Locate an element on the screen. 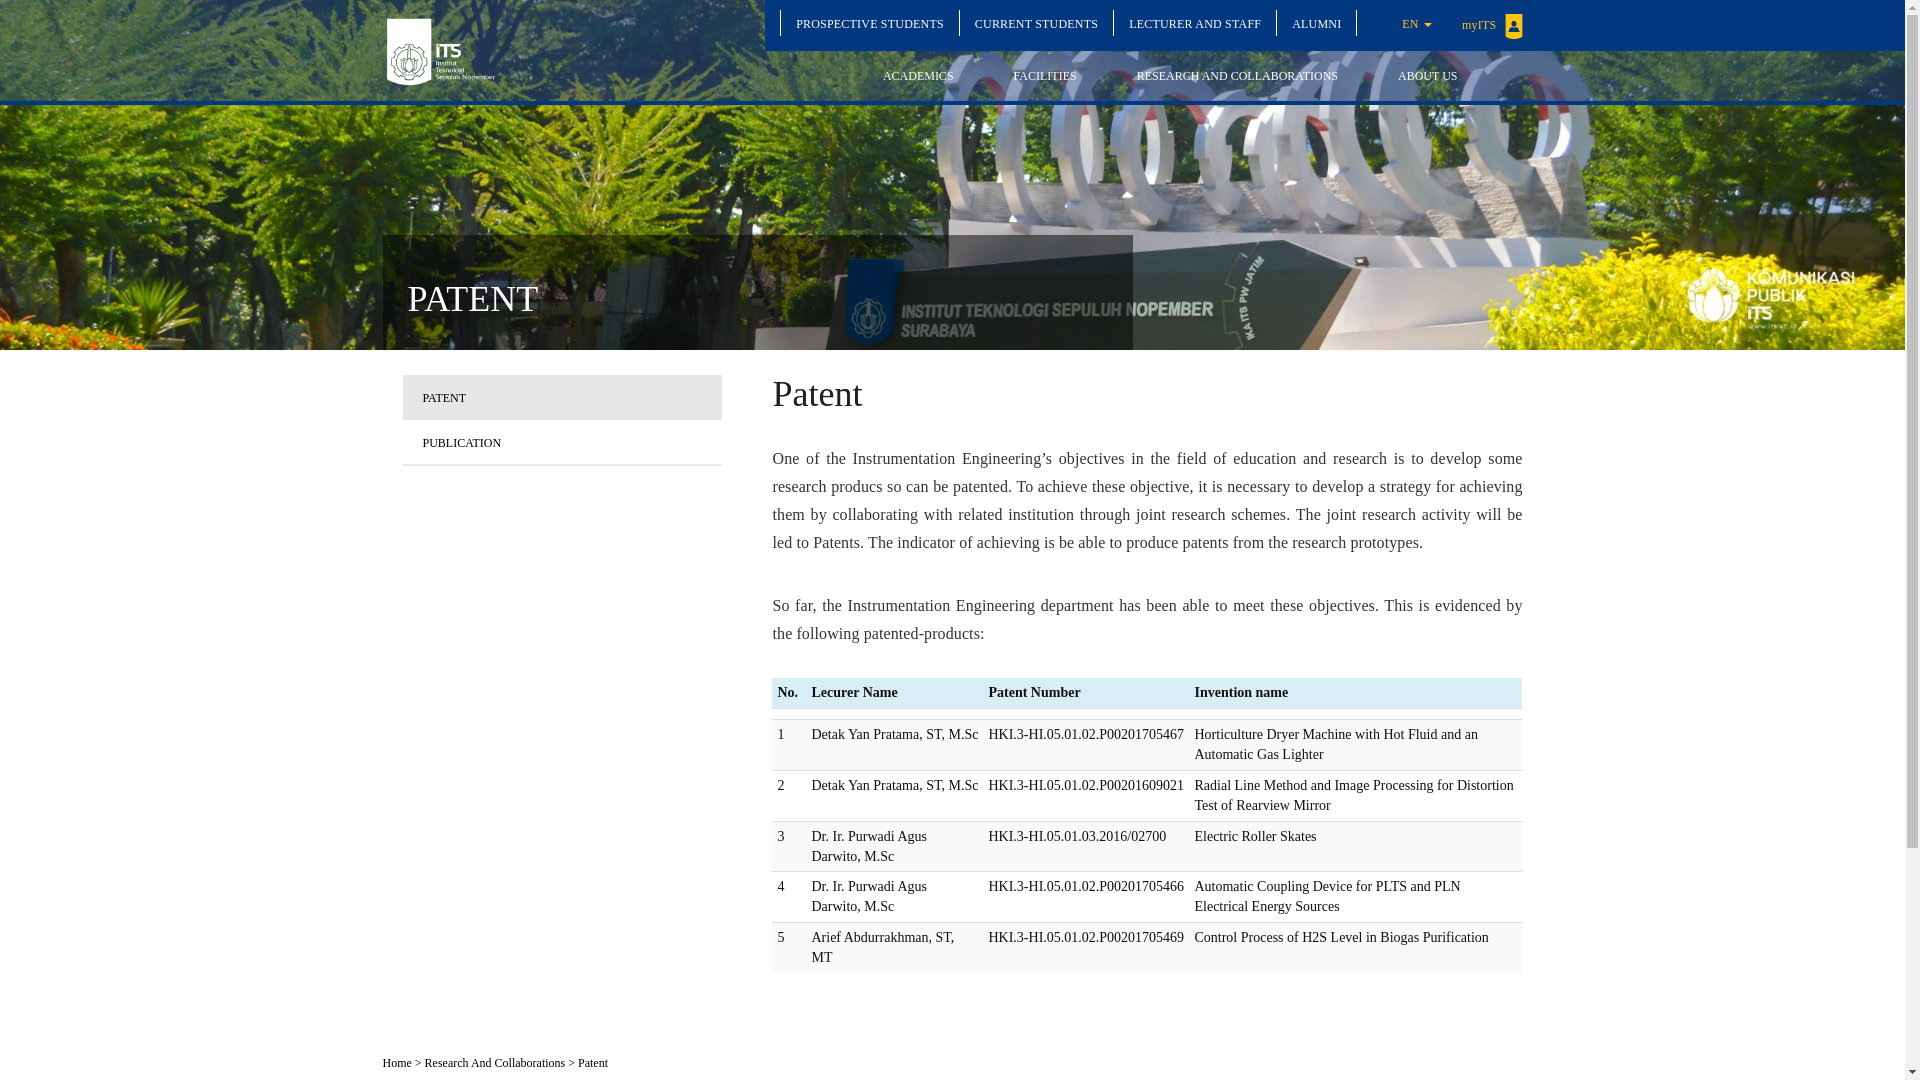 The height and width of the screenshot is (1080, 1920). myITS is located at coordinates (1492, 25).